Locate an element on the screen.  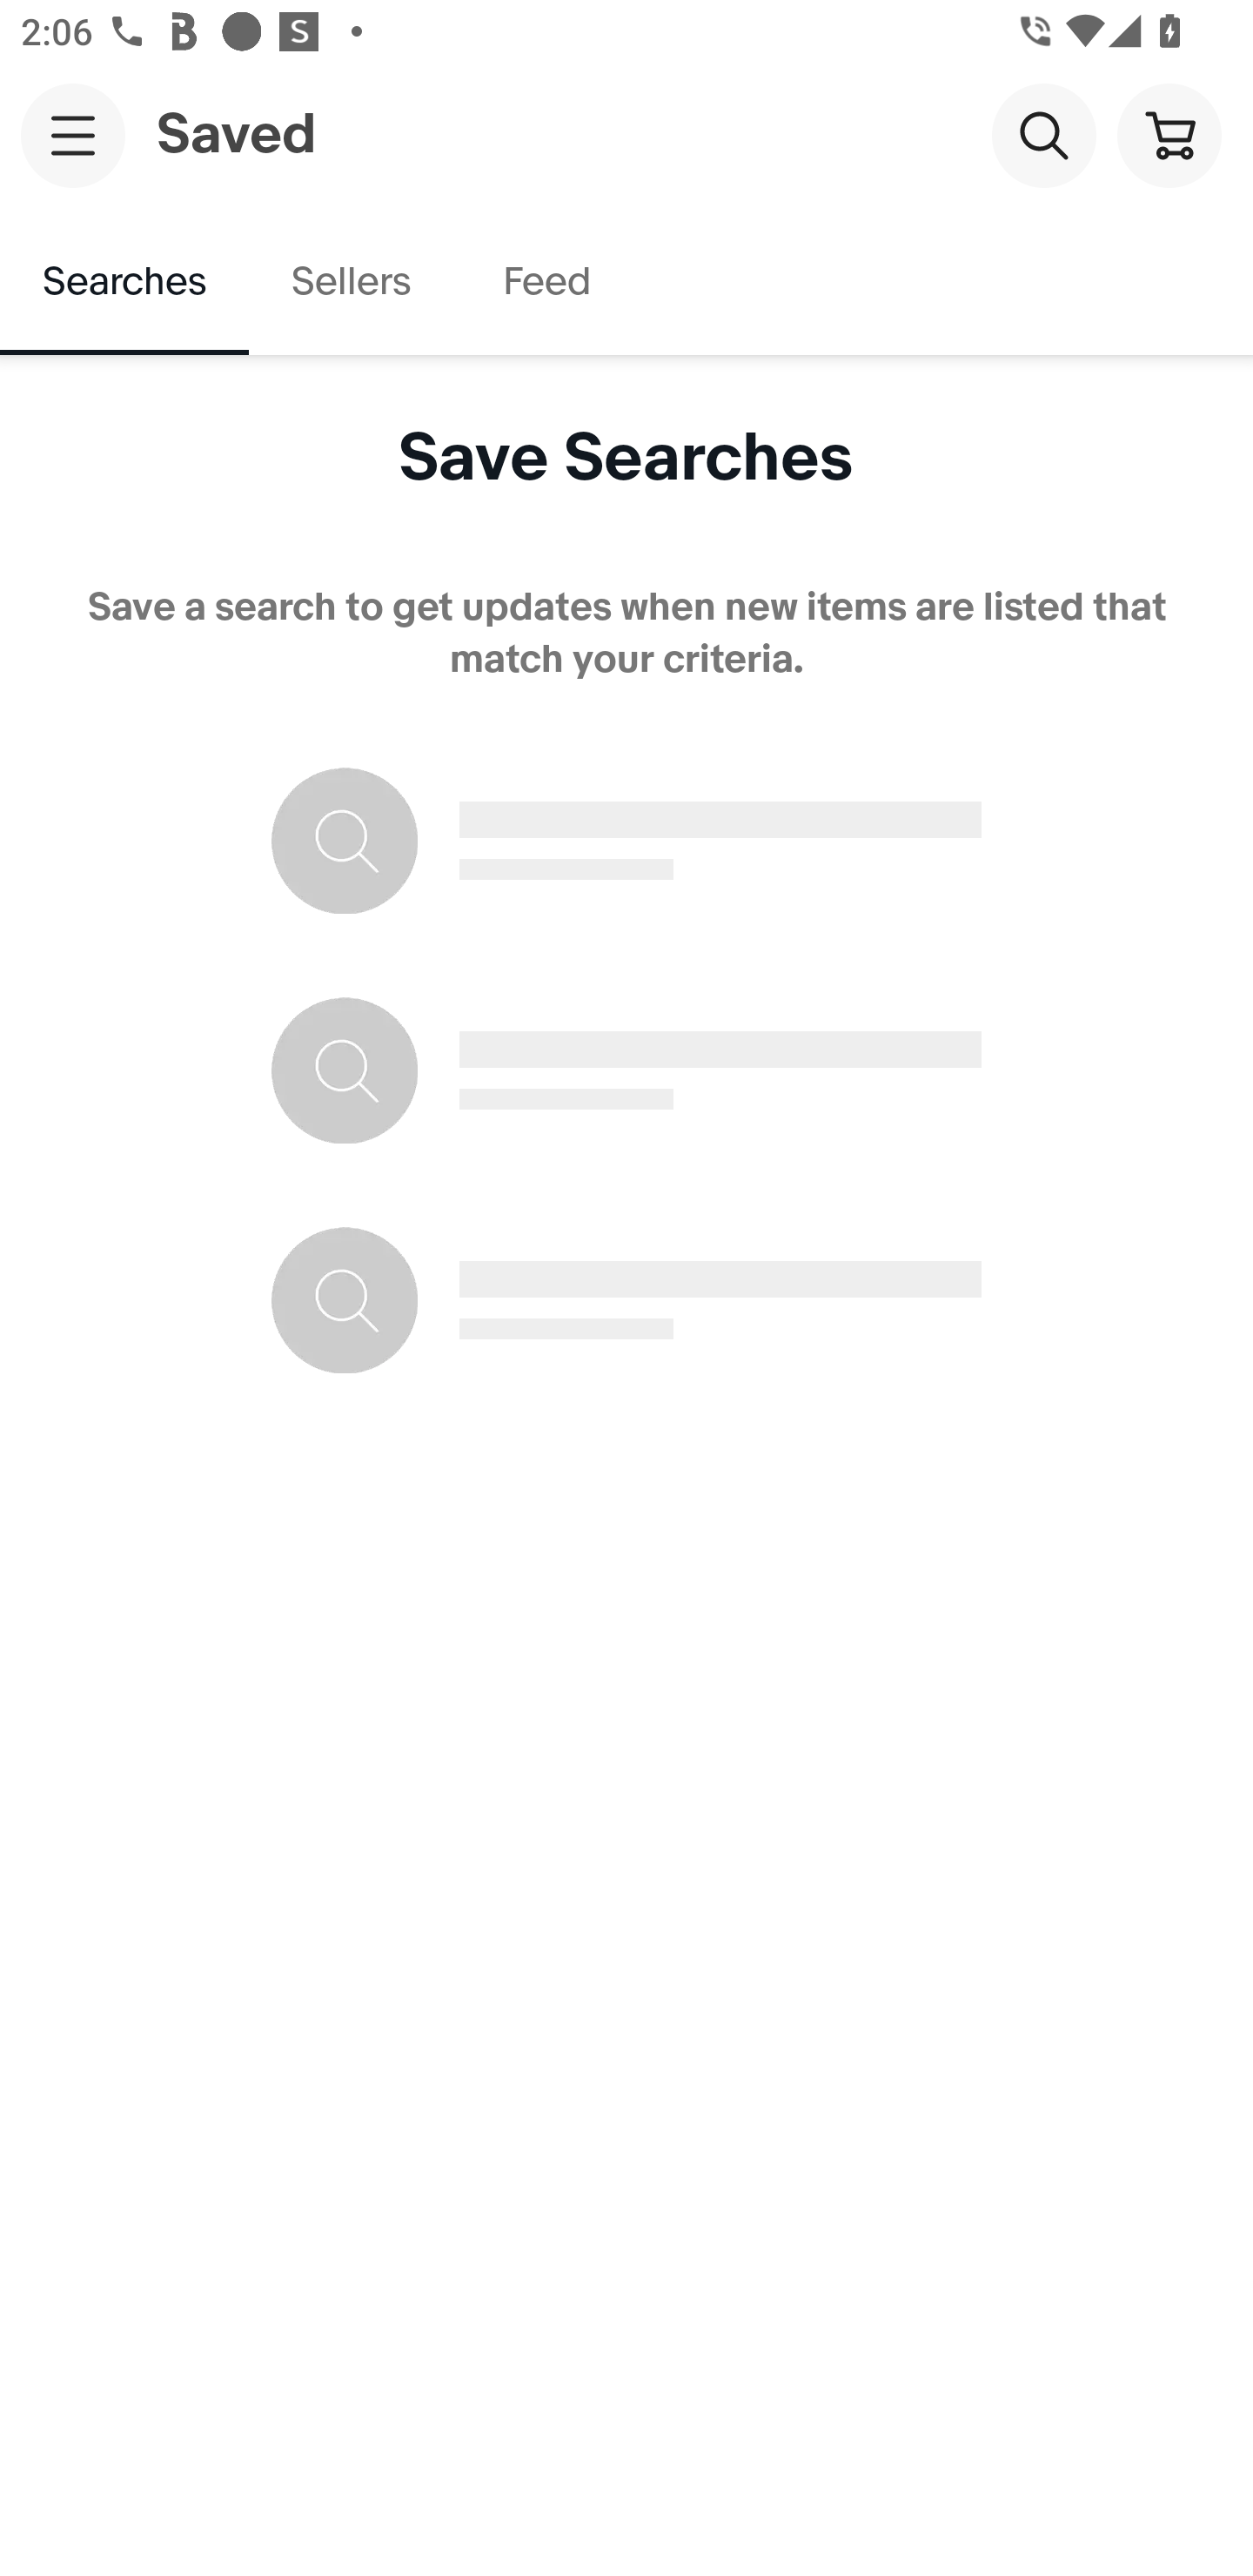
Feed is located at coordinates (546, 282).